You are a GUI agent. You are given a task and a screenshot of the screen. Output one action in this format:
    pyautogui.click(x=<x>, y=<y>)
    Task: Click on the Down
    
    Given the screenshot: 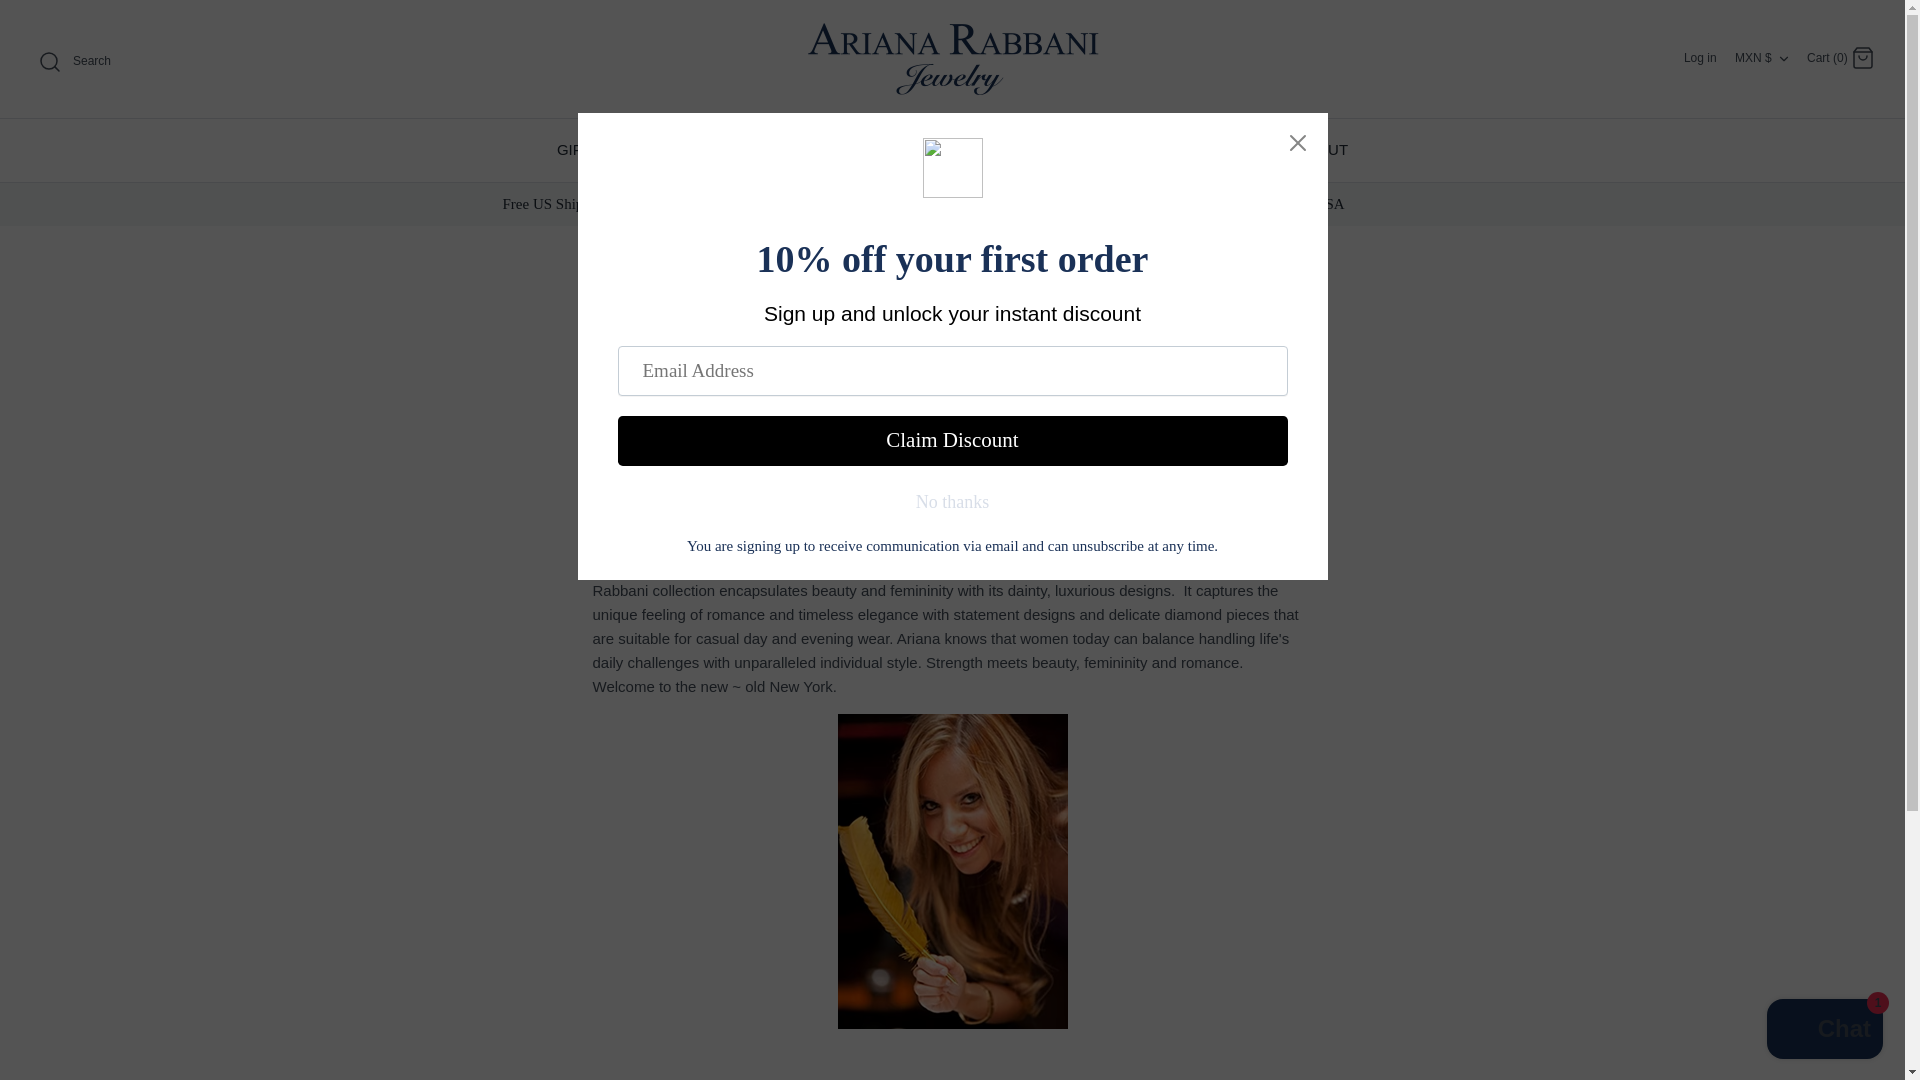 What is the action you would take?
    pyautogui.click(x=1784, y=58)
    